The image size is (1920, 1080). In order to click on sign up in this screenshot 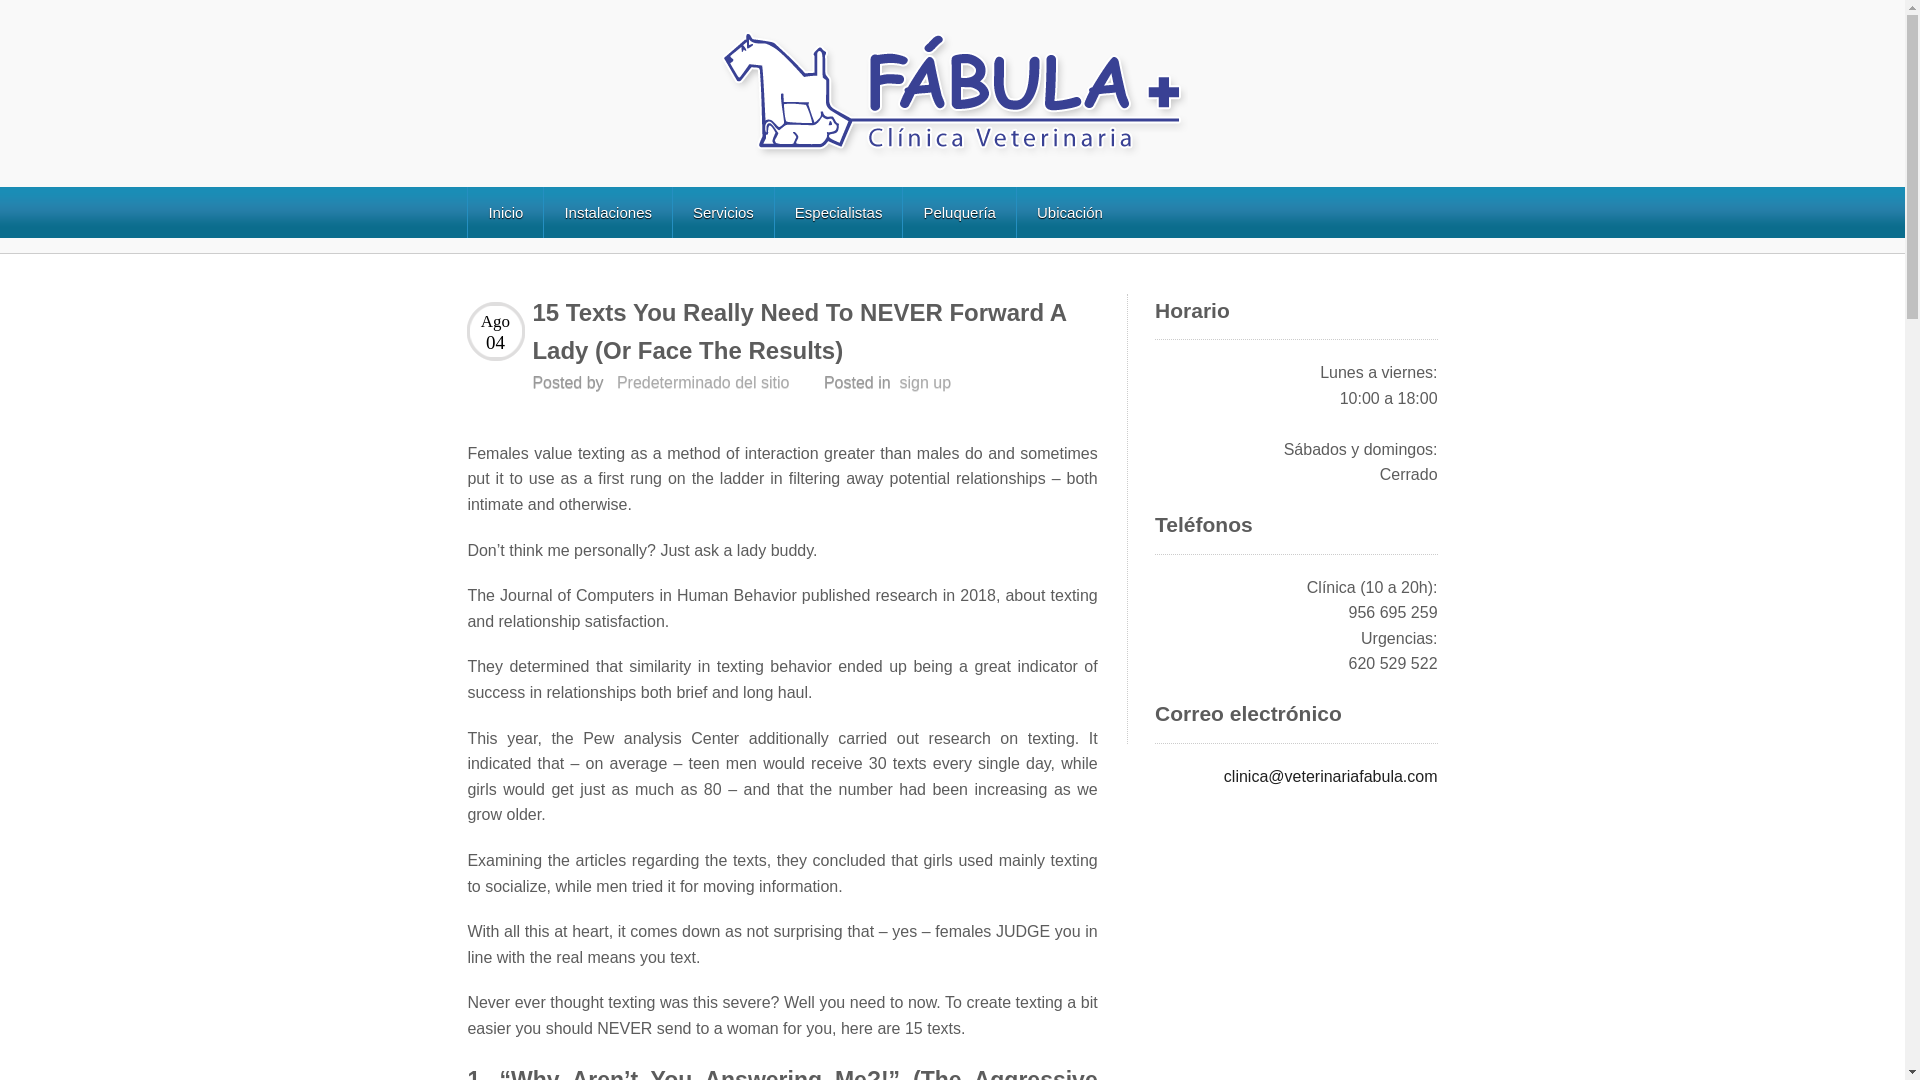, I will do `click(926, 382)`.